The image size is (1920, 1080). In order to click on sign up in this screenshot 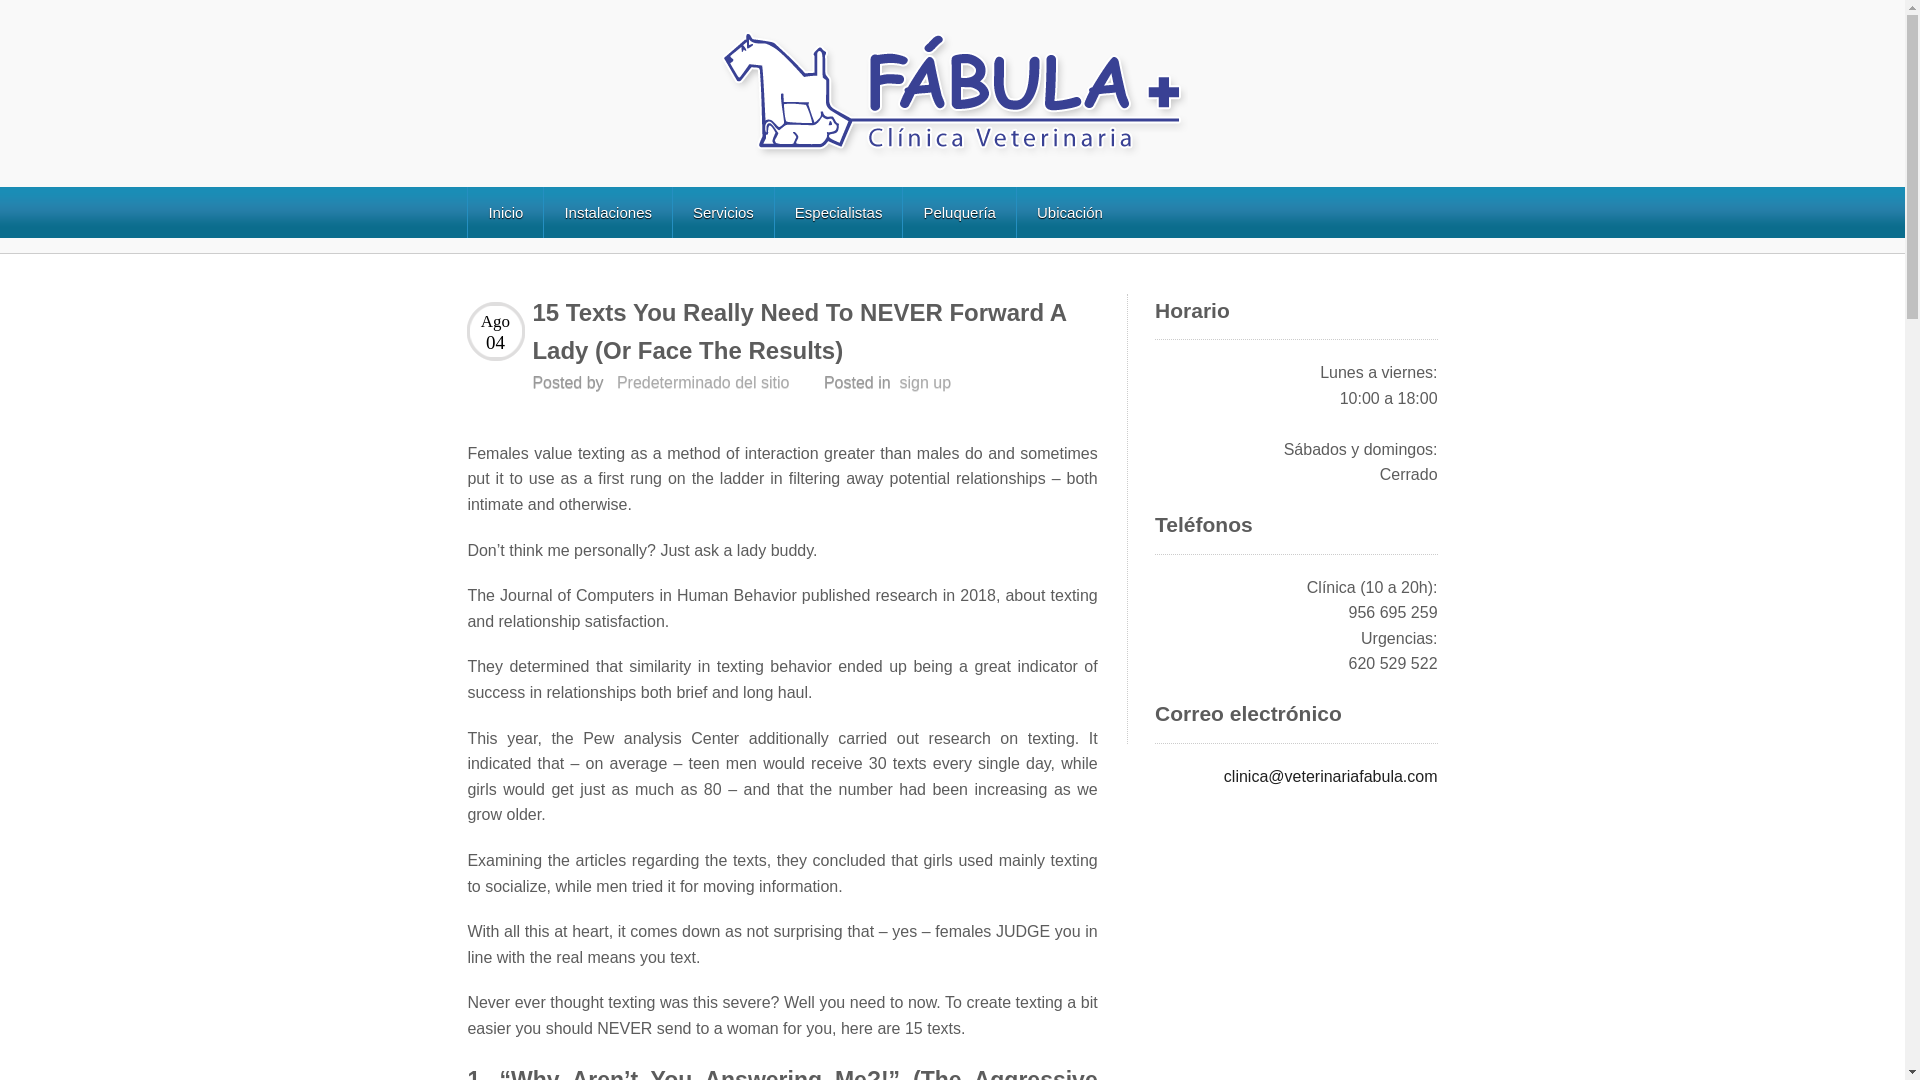, I will do `click(926, 382)`.